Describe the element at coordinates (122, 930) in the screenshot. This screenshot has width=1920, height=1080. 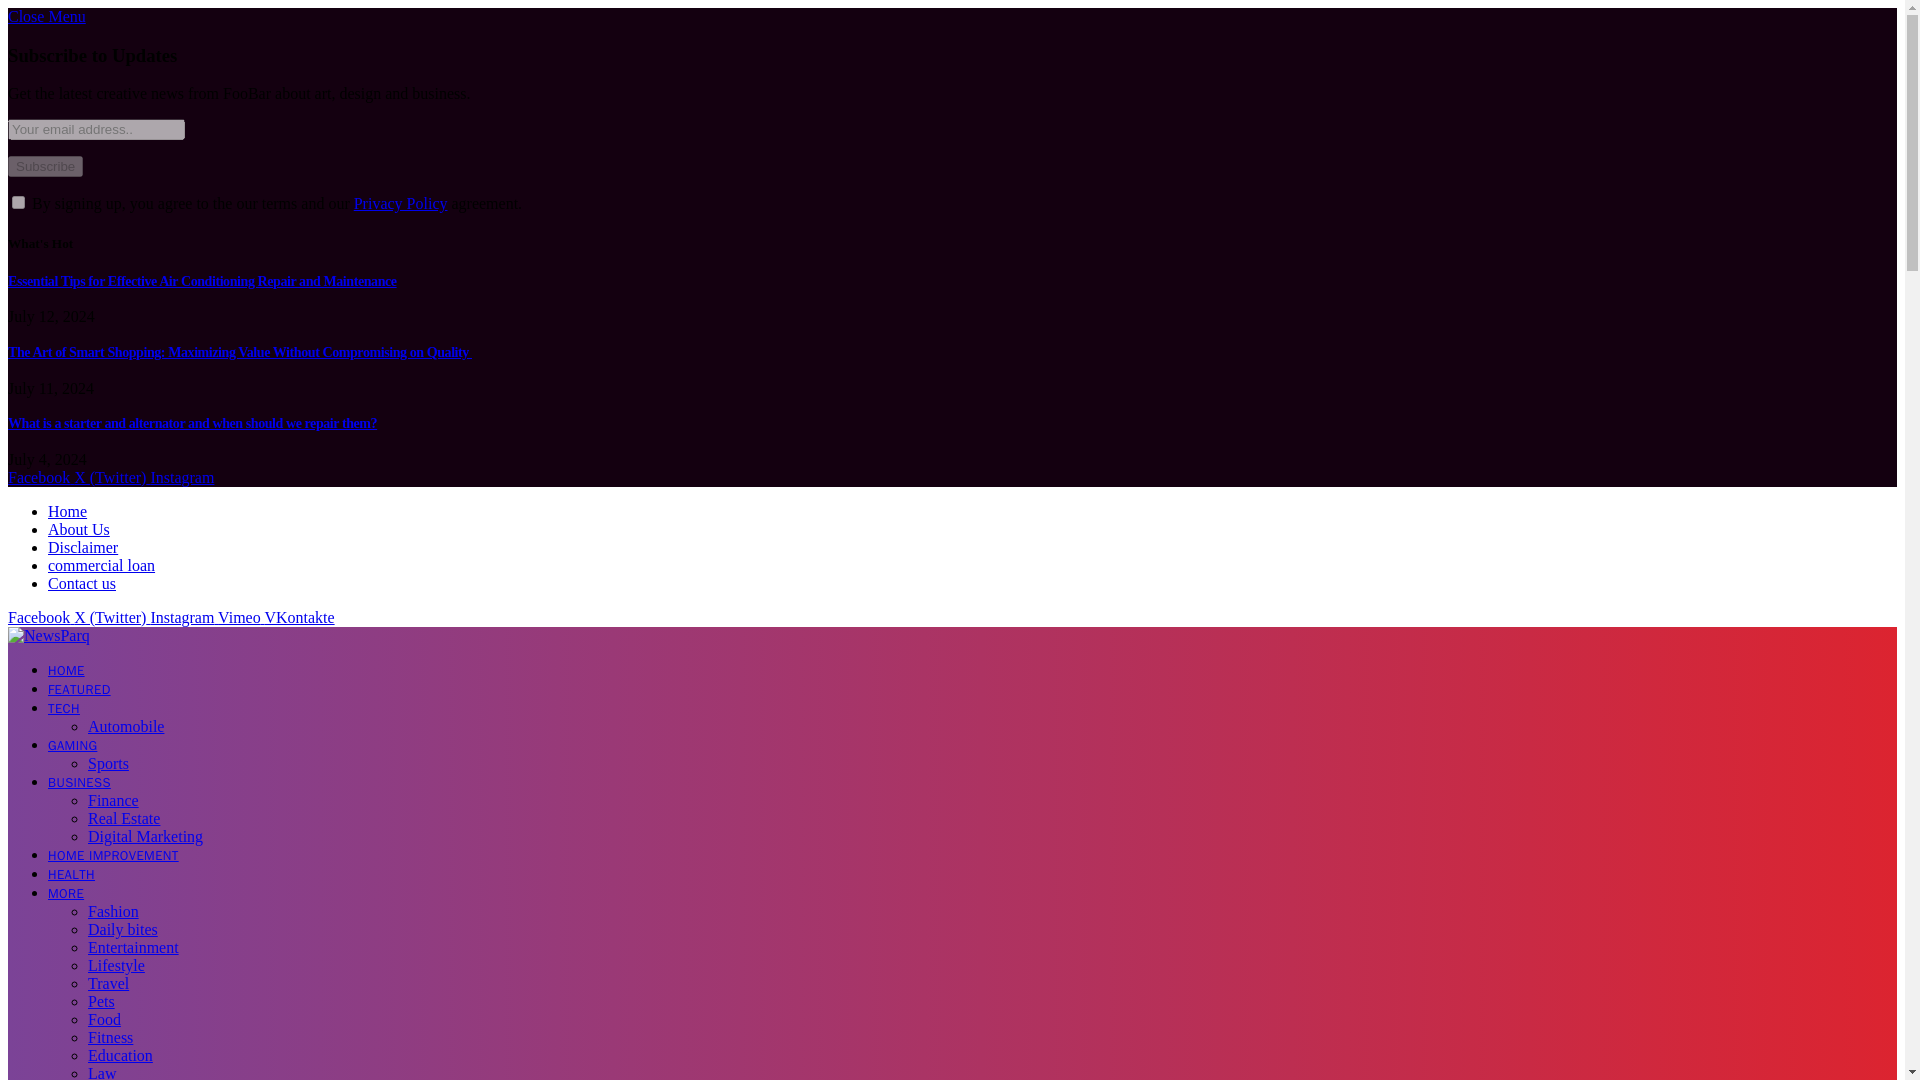
I see `Daily bites` at that location.